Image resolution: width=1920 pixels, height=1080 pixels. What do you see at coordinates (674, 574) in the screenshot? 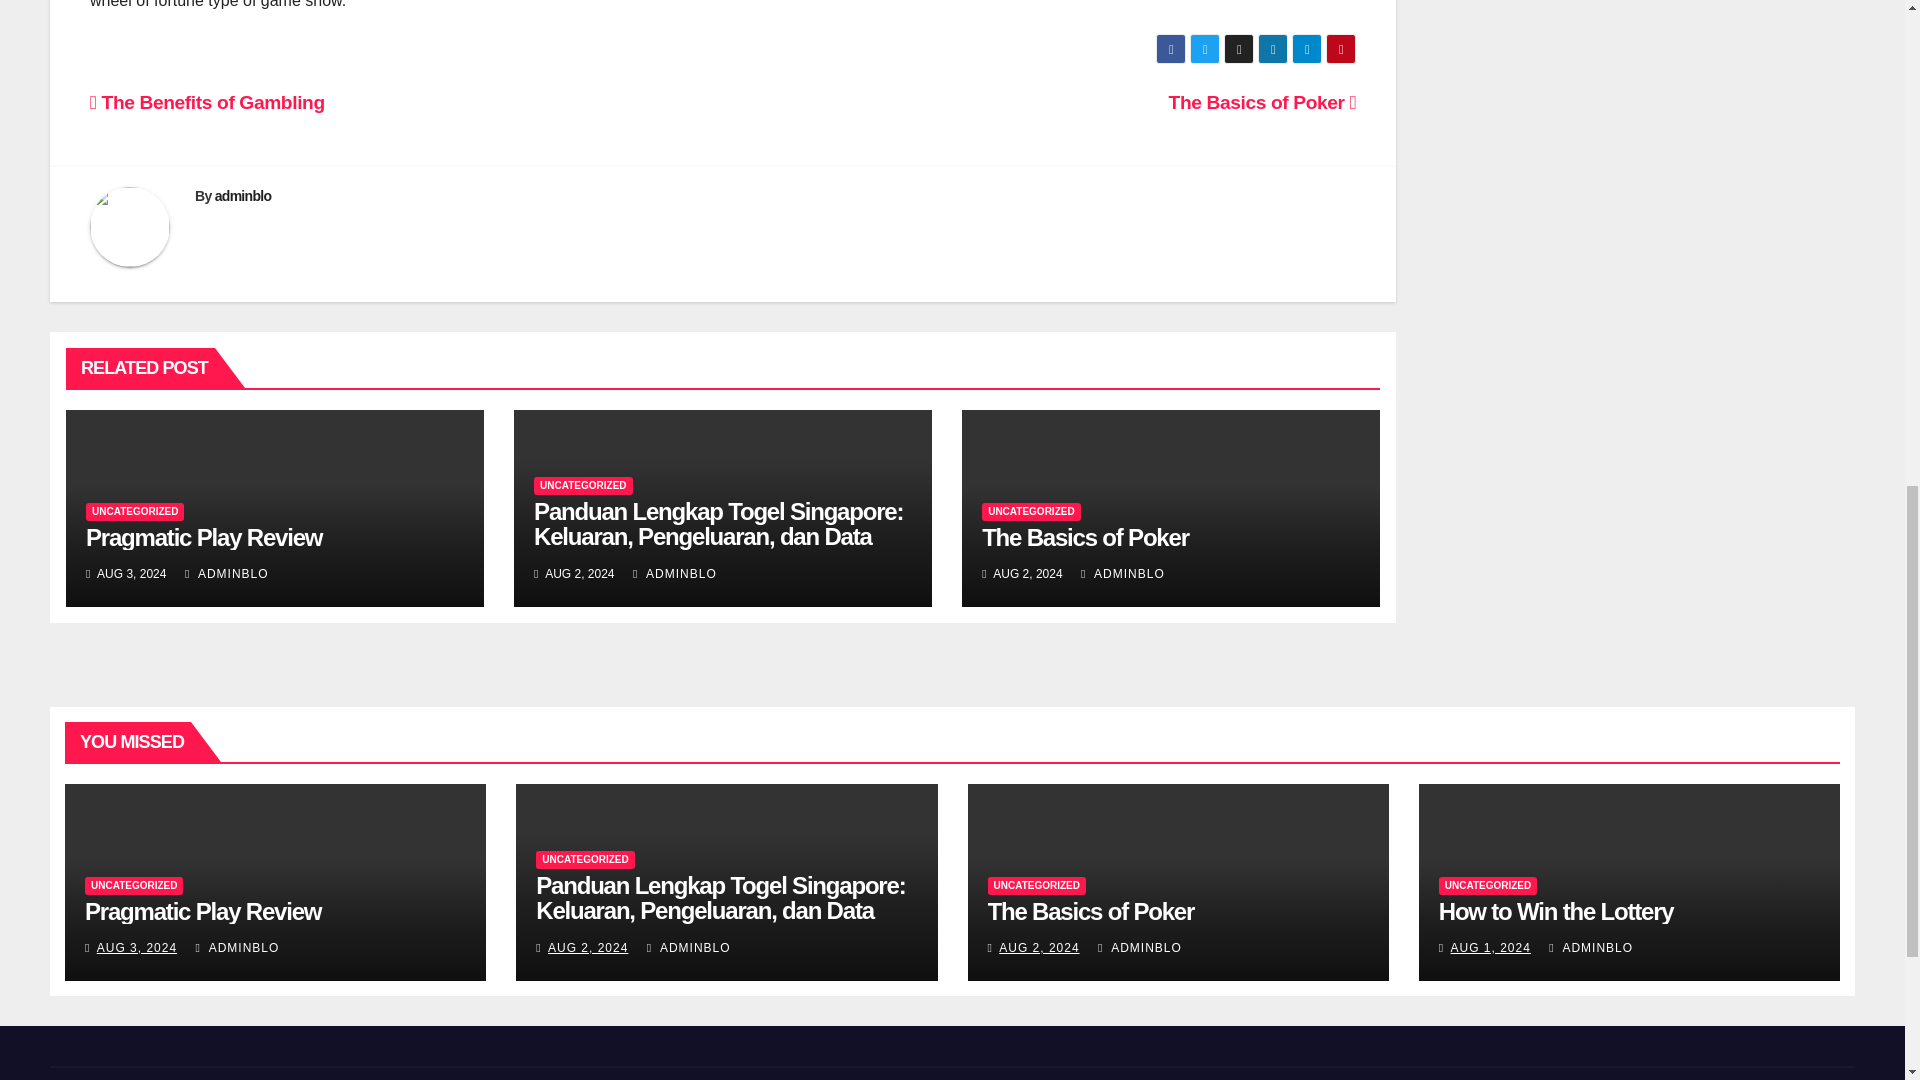
I see `ADMINBLO` at bounding box center [674, 574].